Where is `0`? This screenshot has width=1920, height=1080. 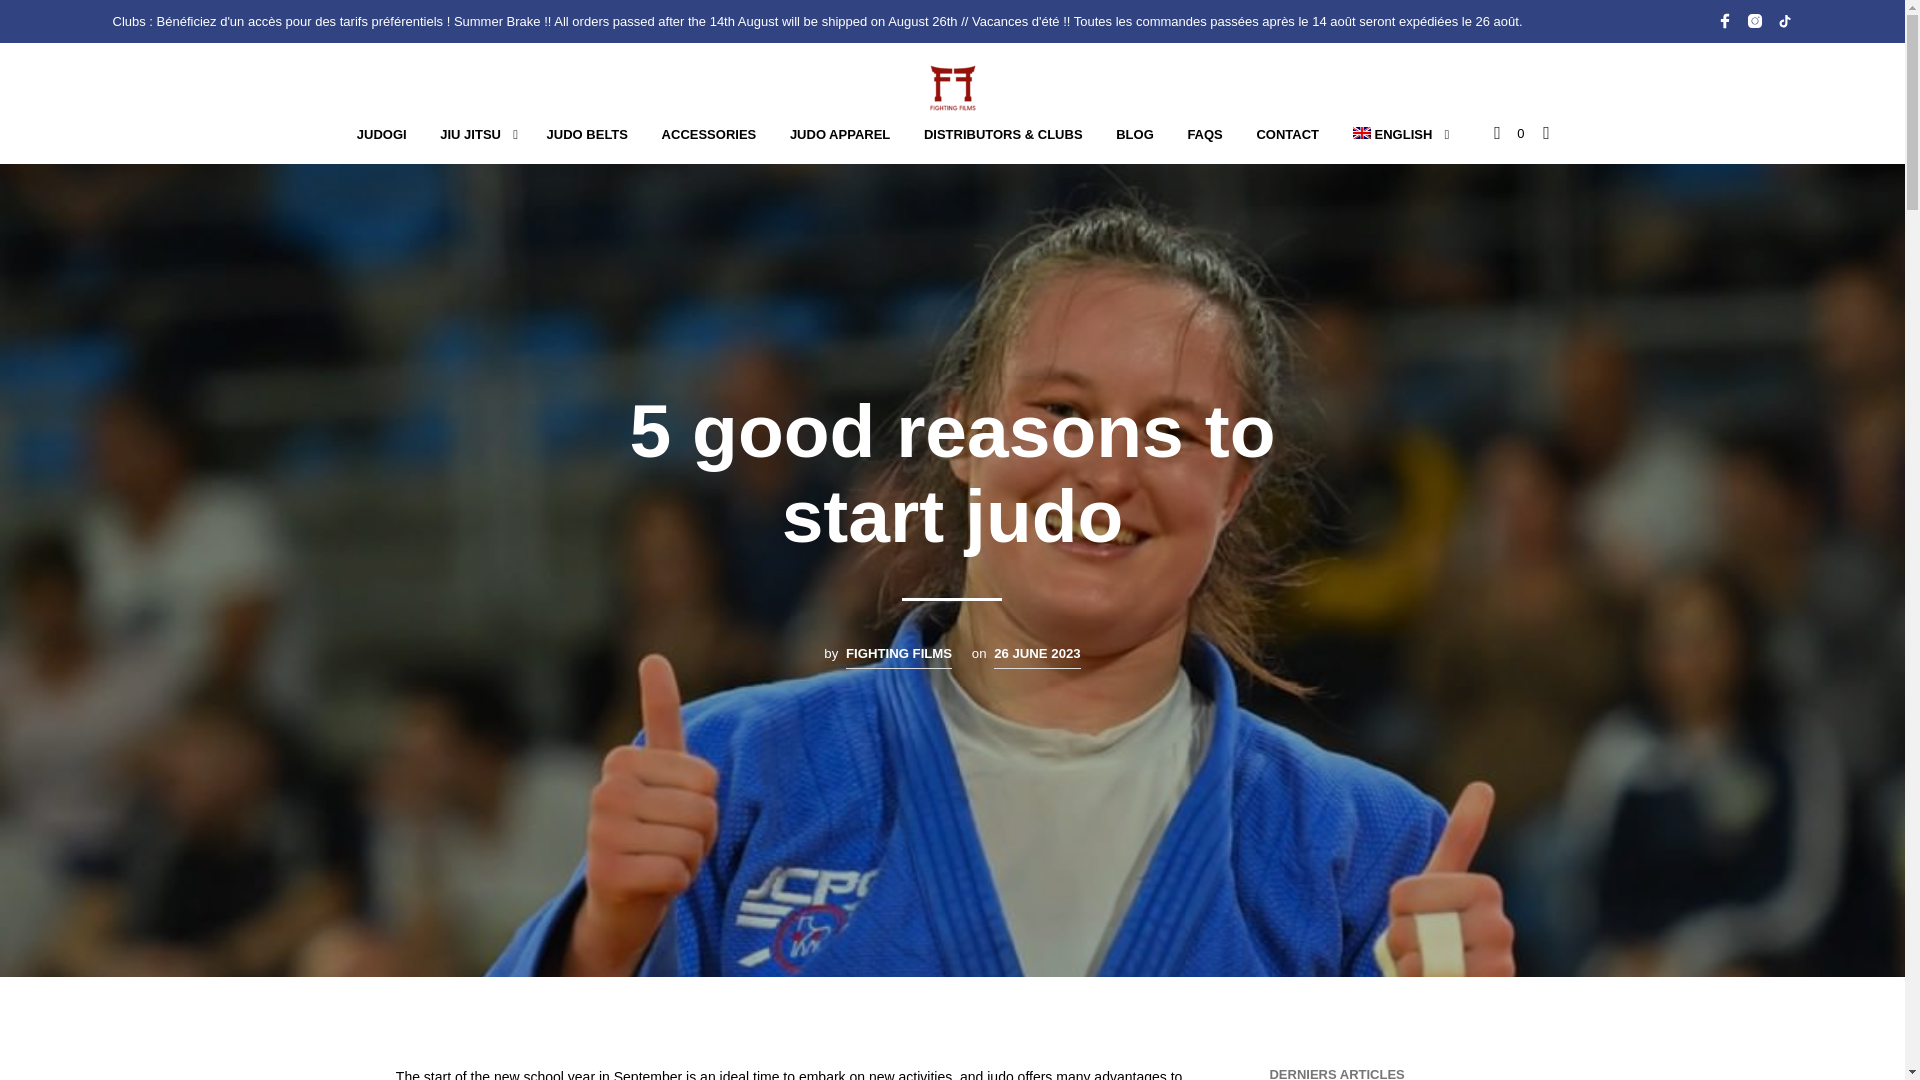
0 is located at coordinates (1508, 134).